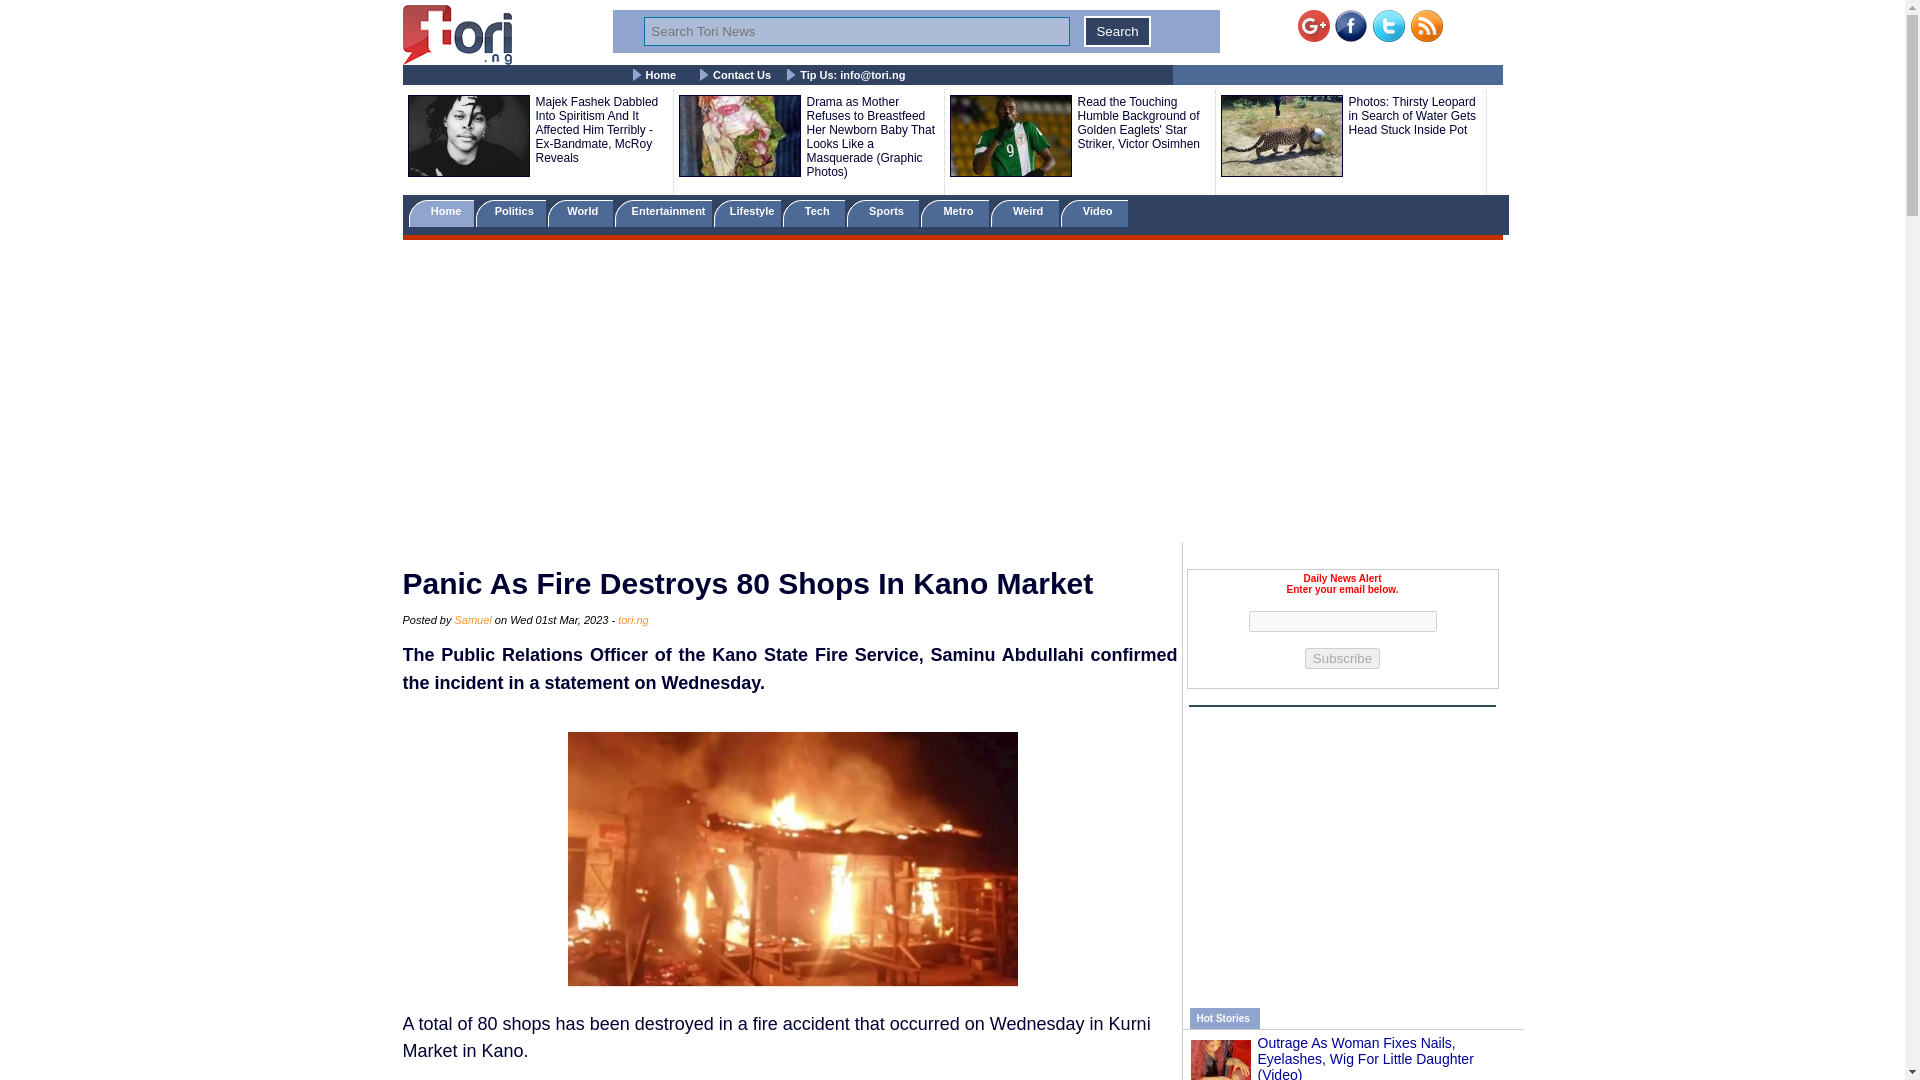  What do you see at coordinates (1342, 847) in the screenshot?
I see `Advertisement` at bounding box center [1342, 847].